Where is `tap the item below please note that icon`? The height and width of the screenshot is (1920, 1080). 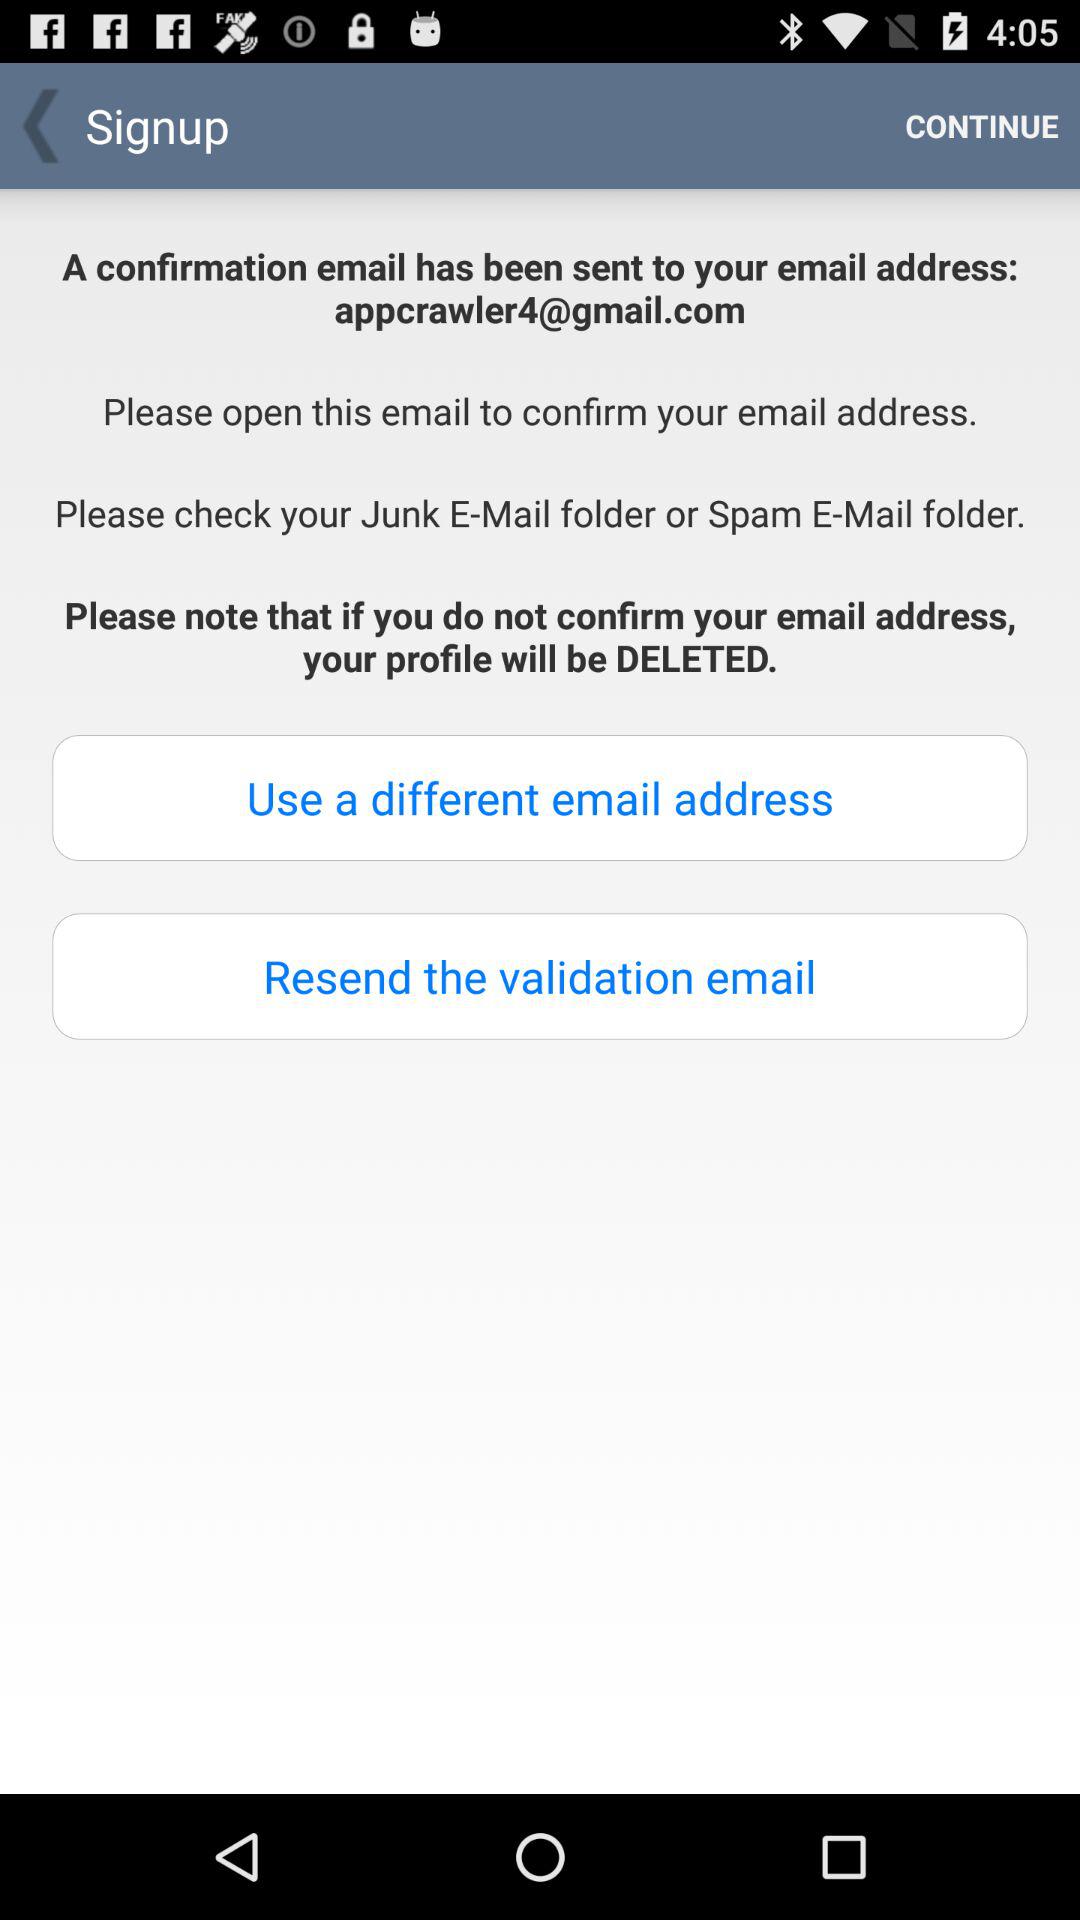 tap the item below please note that icon is located at coordinates (540, 798).